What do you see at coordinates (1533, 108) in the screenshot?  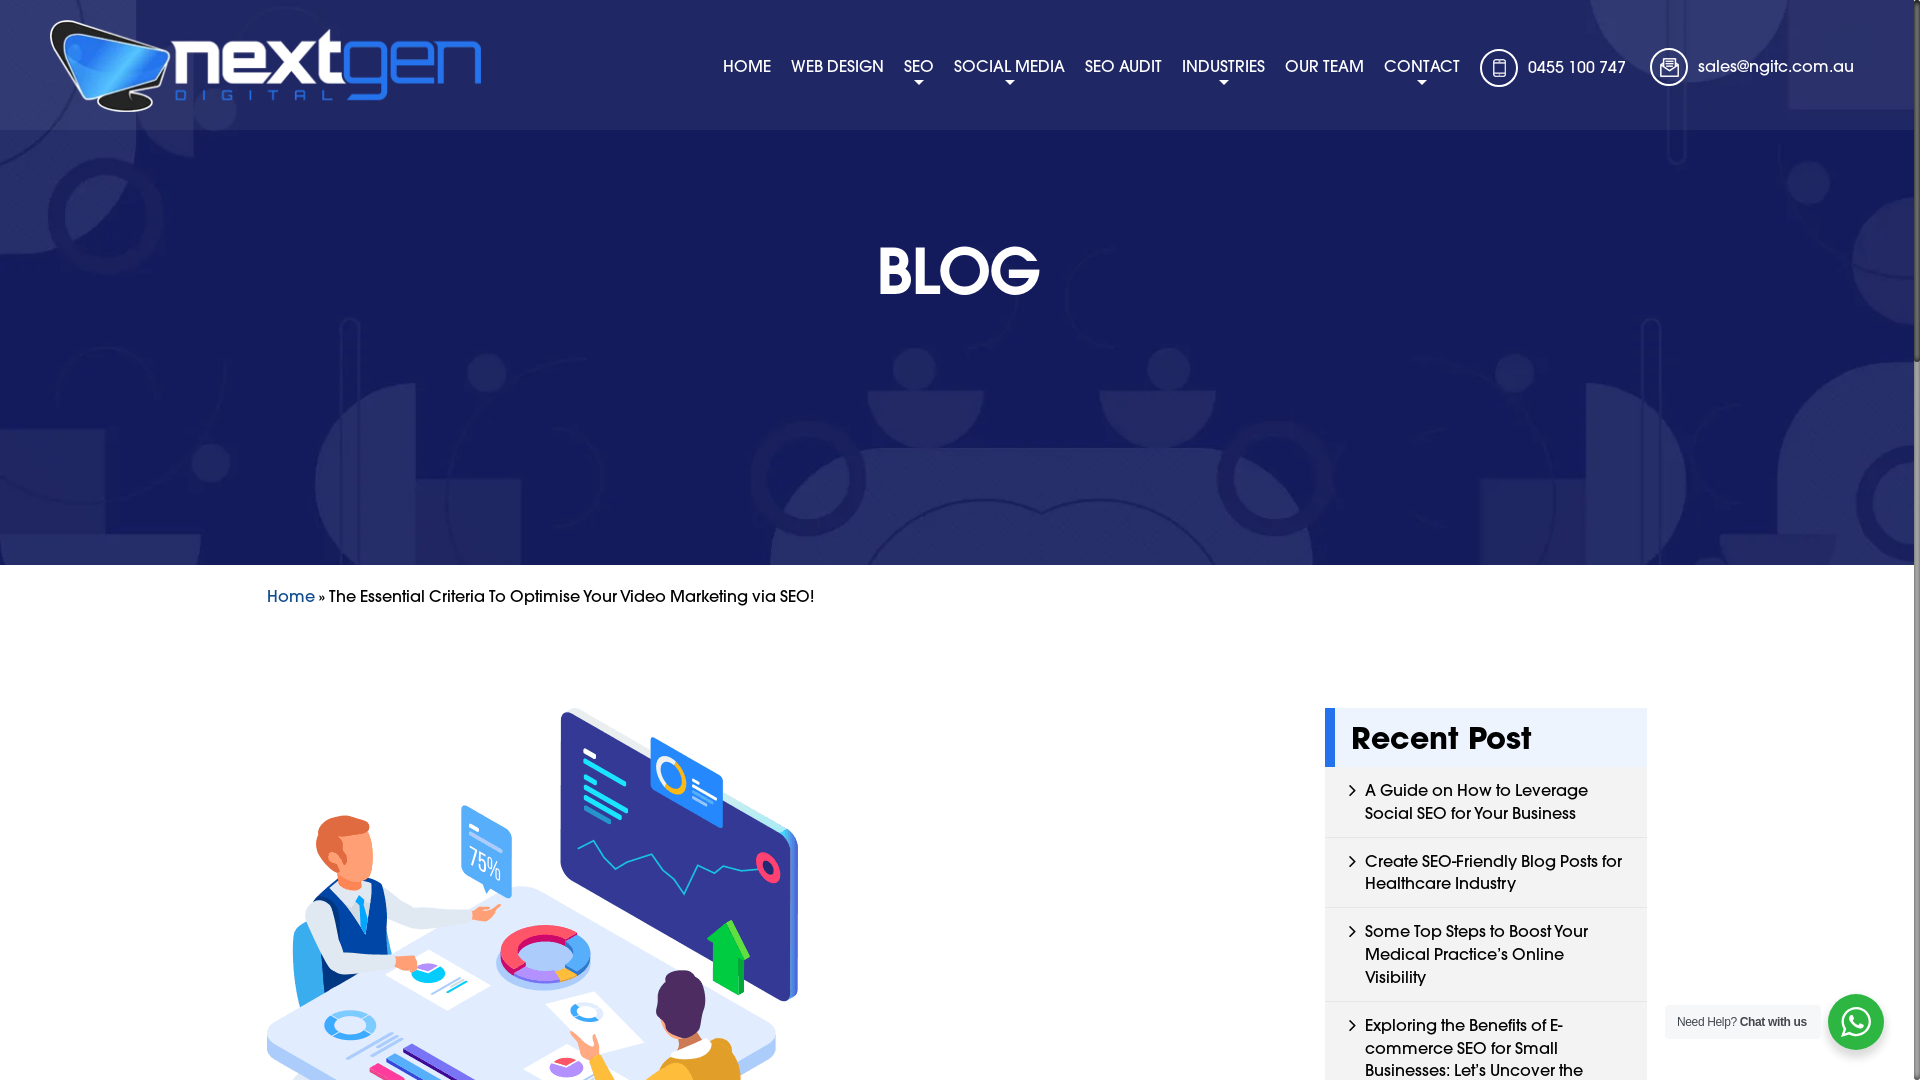 I see `BLOG` at bounding box center [1533, 108].